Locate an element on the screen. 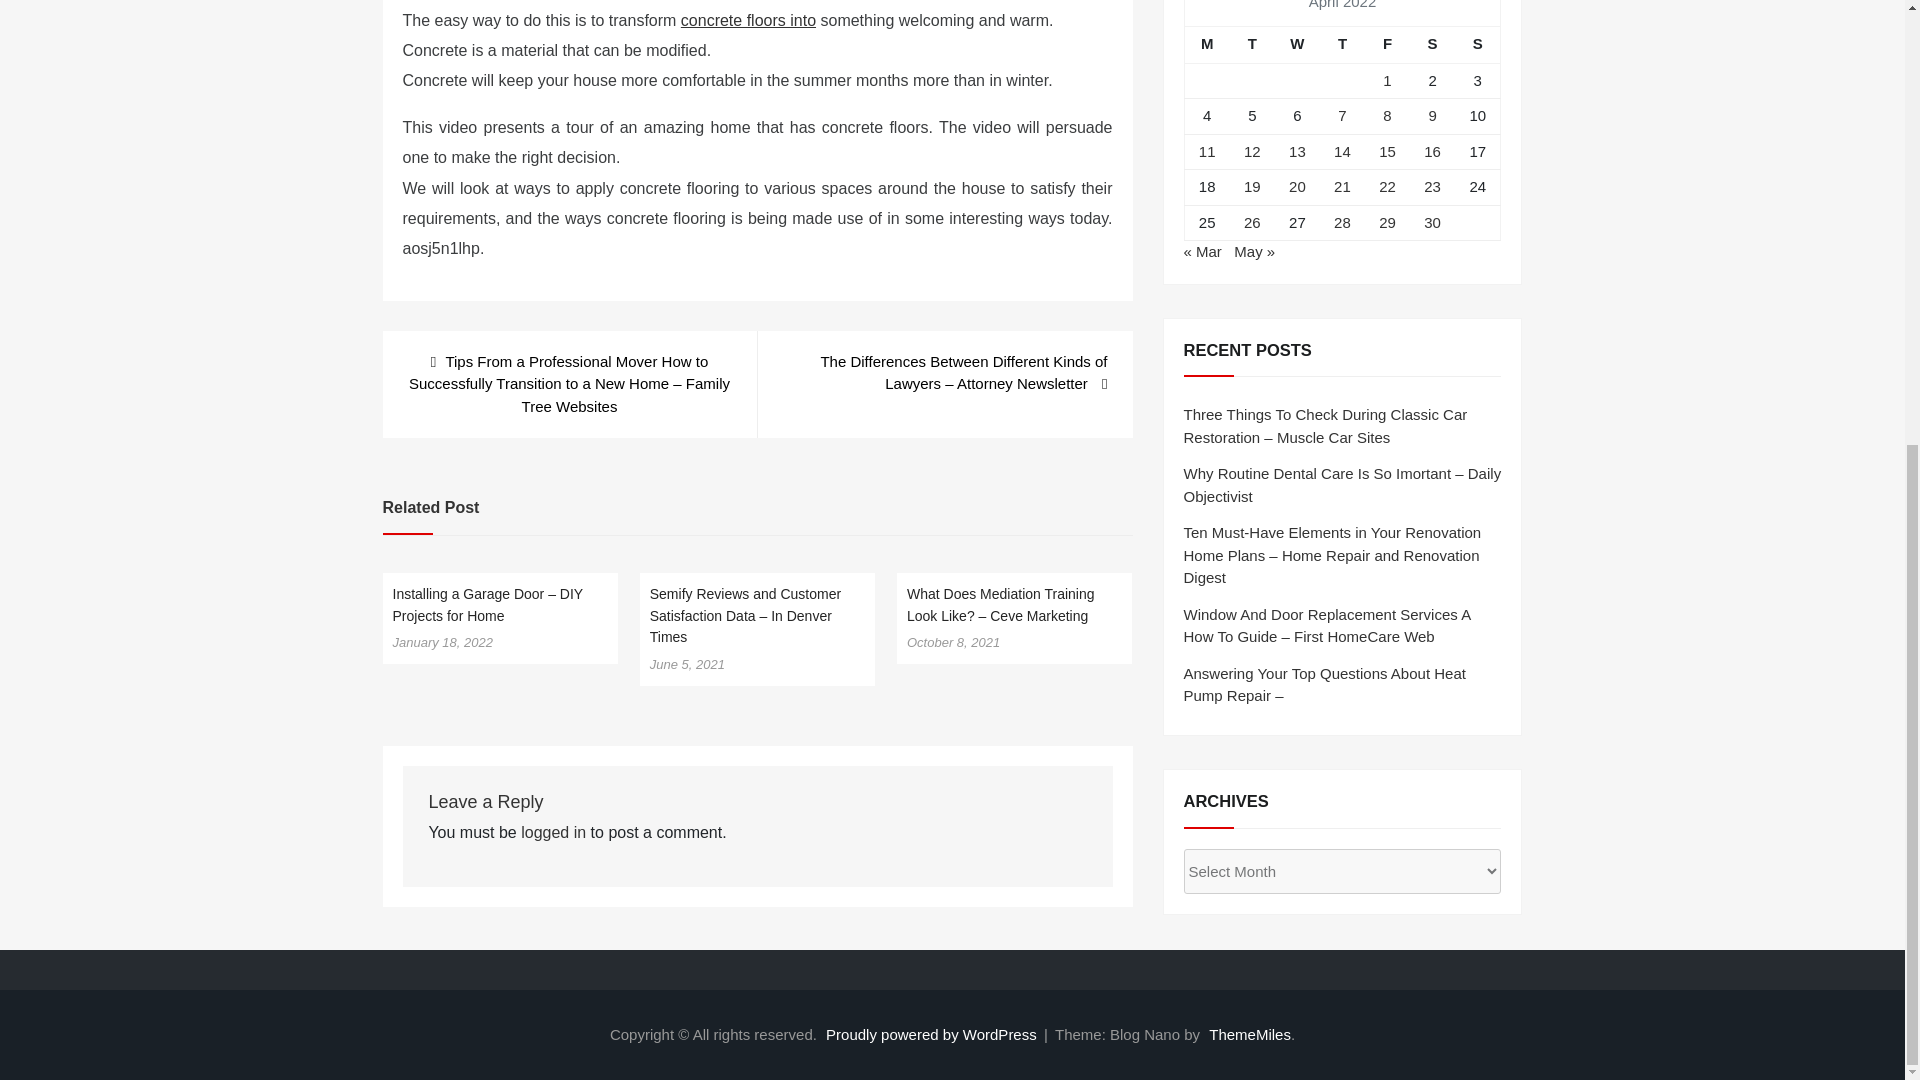 Image resolution: width=1920 pixels, height=1080 pixels. Friday is located at coordinates (1387, 44).